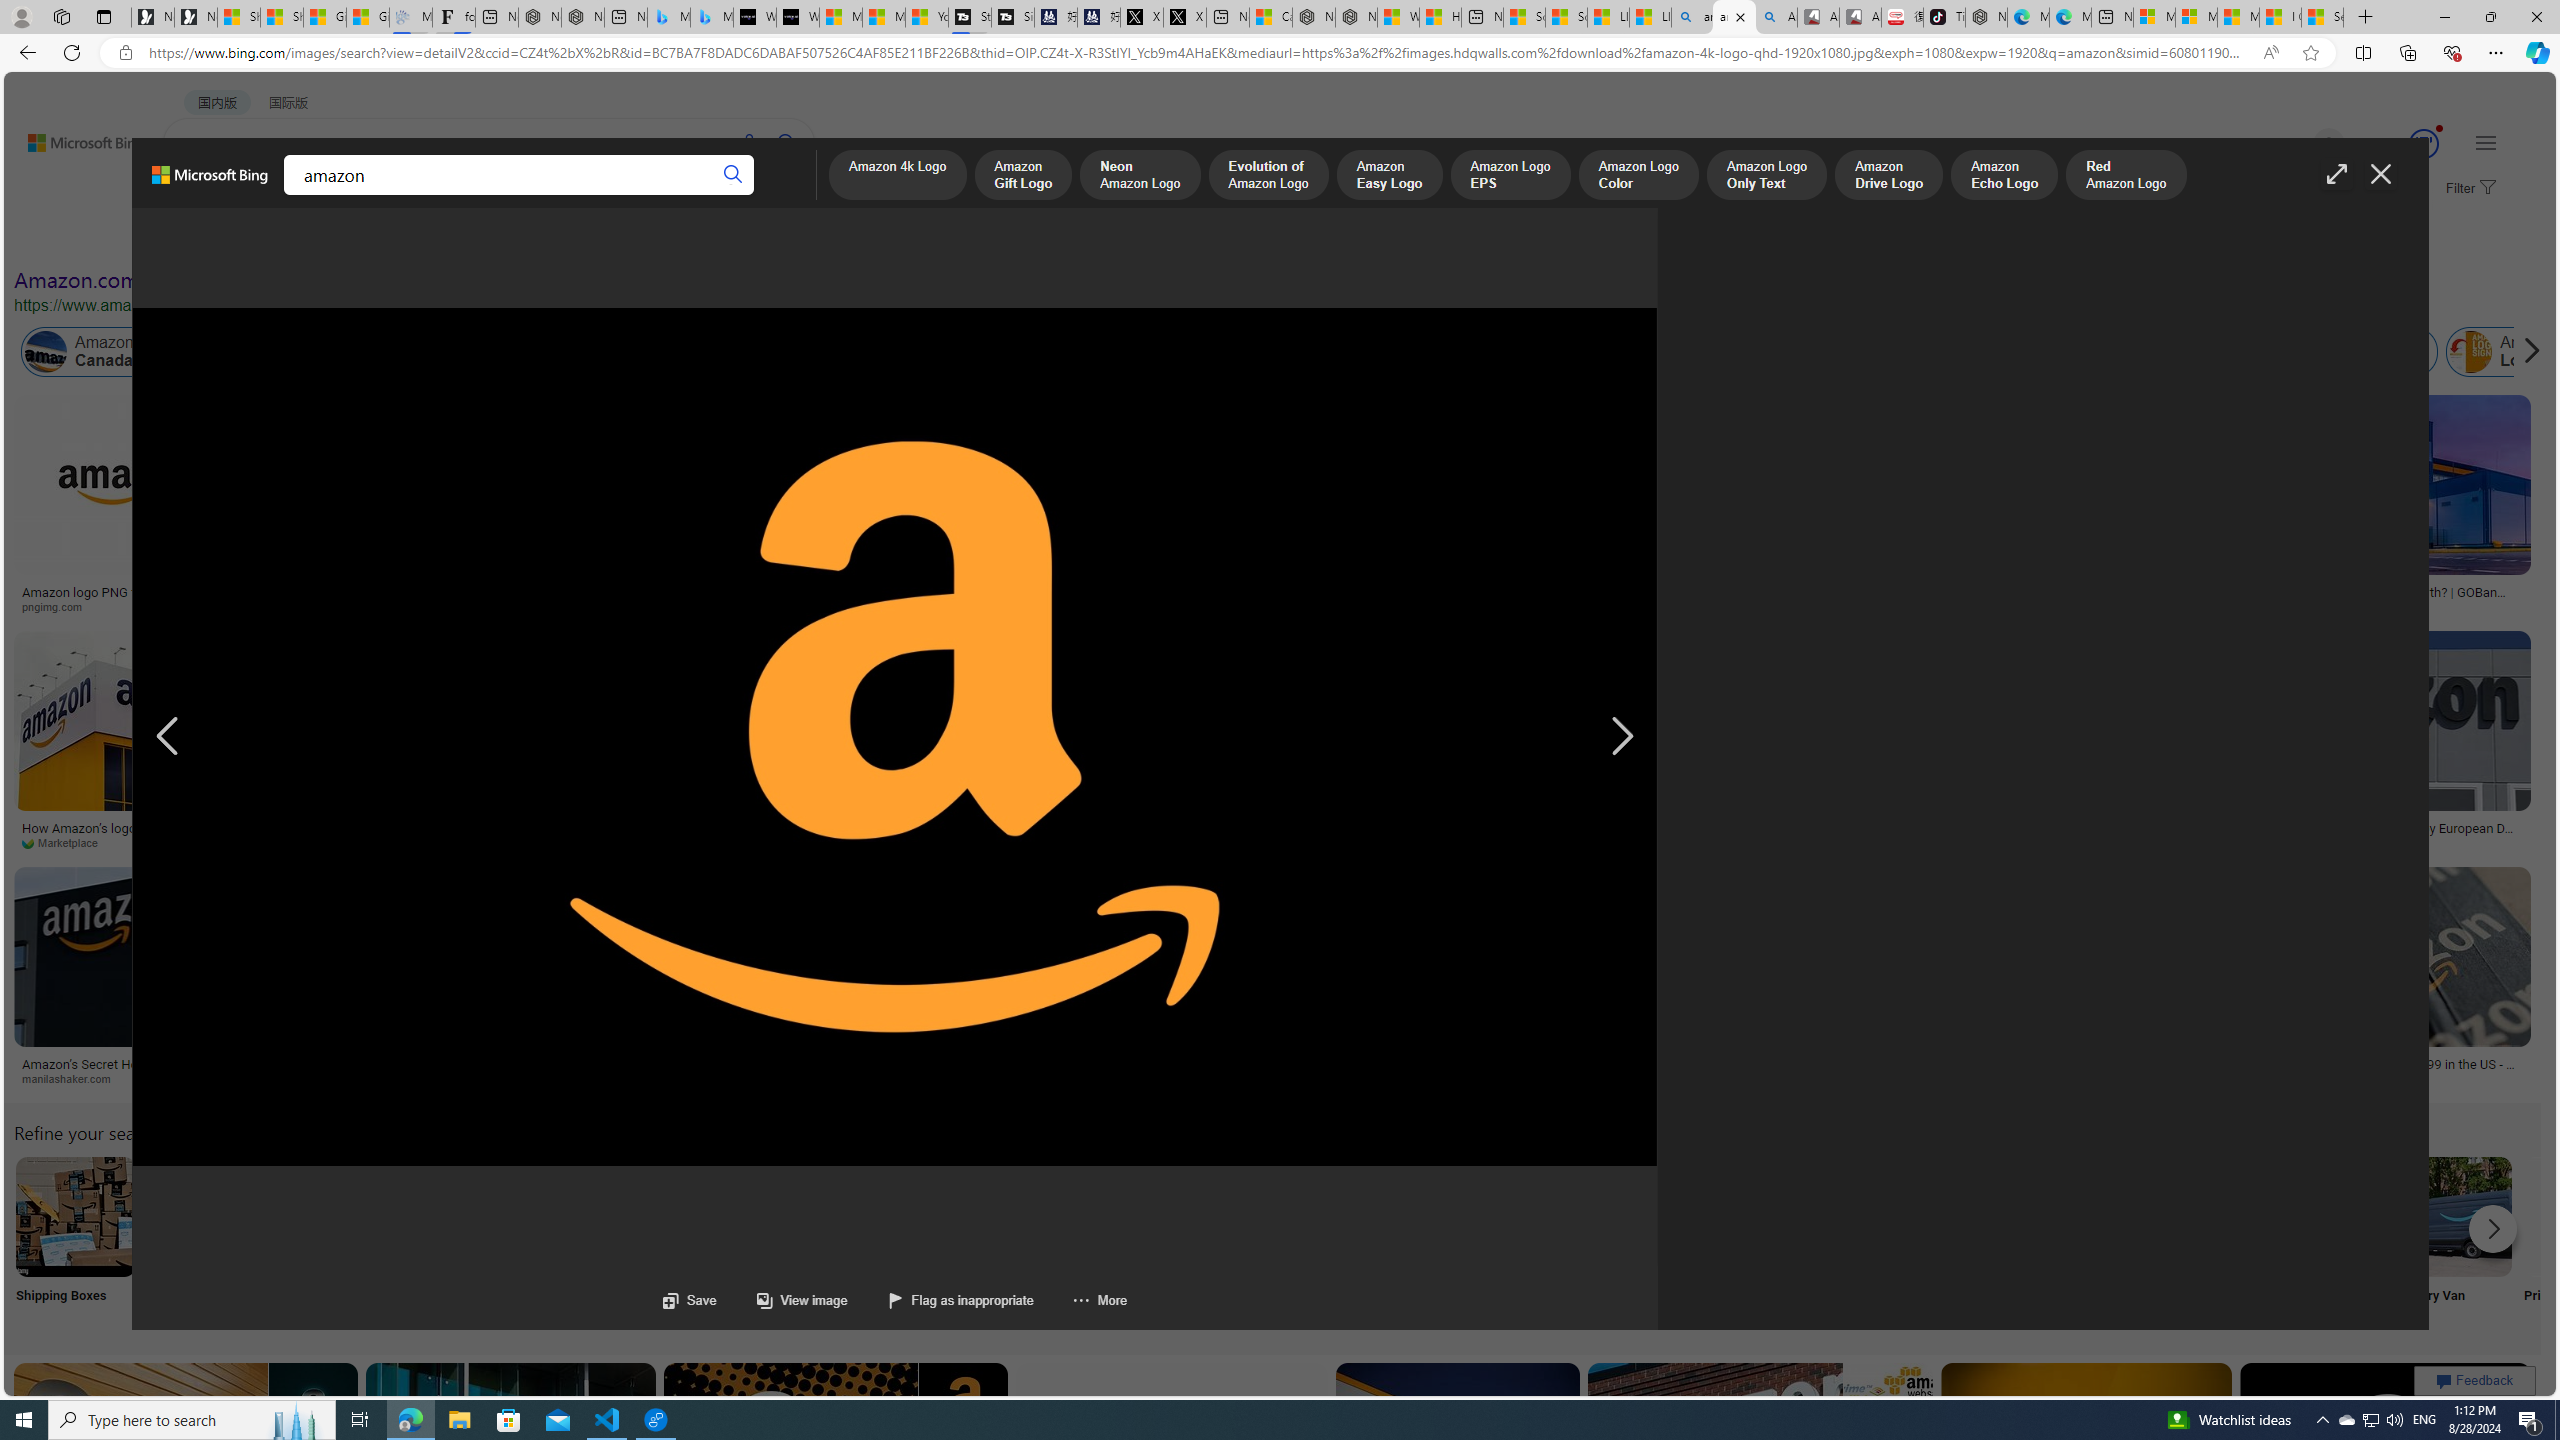  Describe the element at coordinates (1800, 352) in the screenshot. I see `Amazon Forest` at that location.